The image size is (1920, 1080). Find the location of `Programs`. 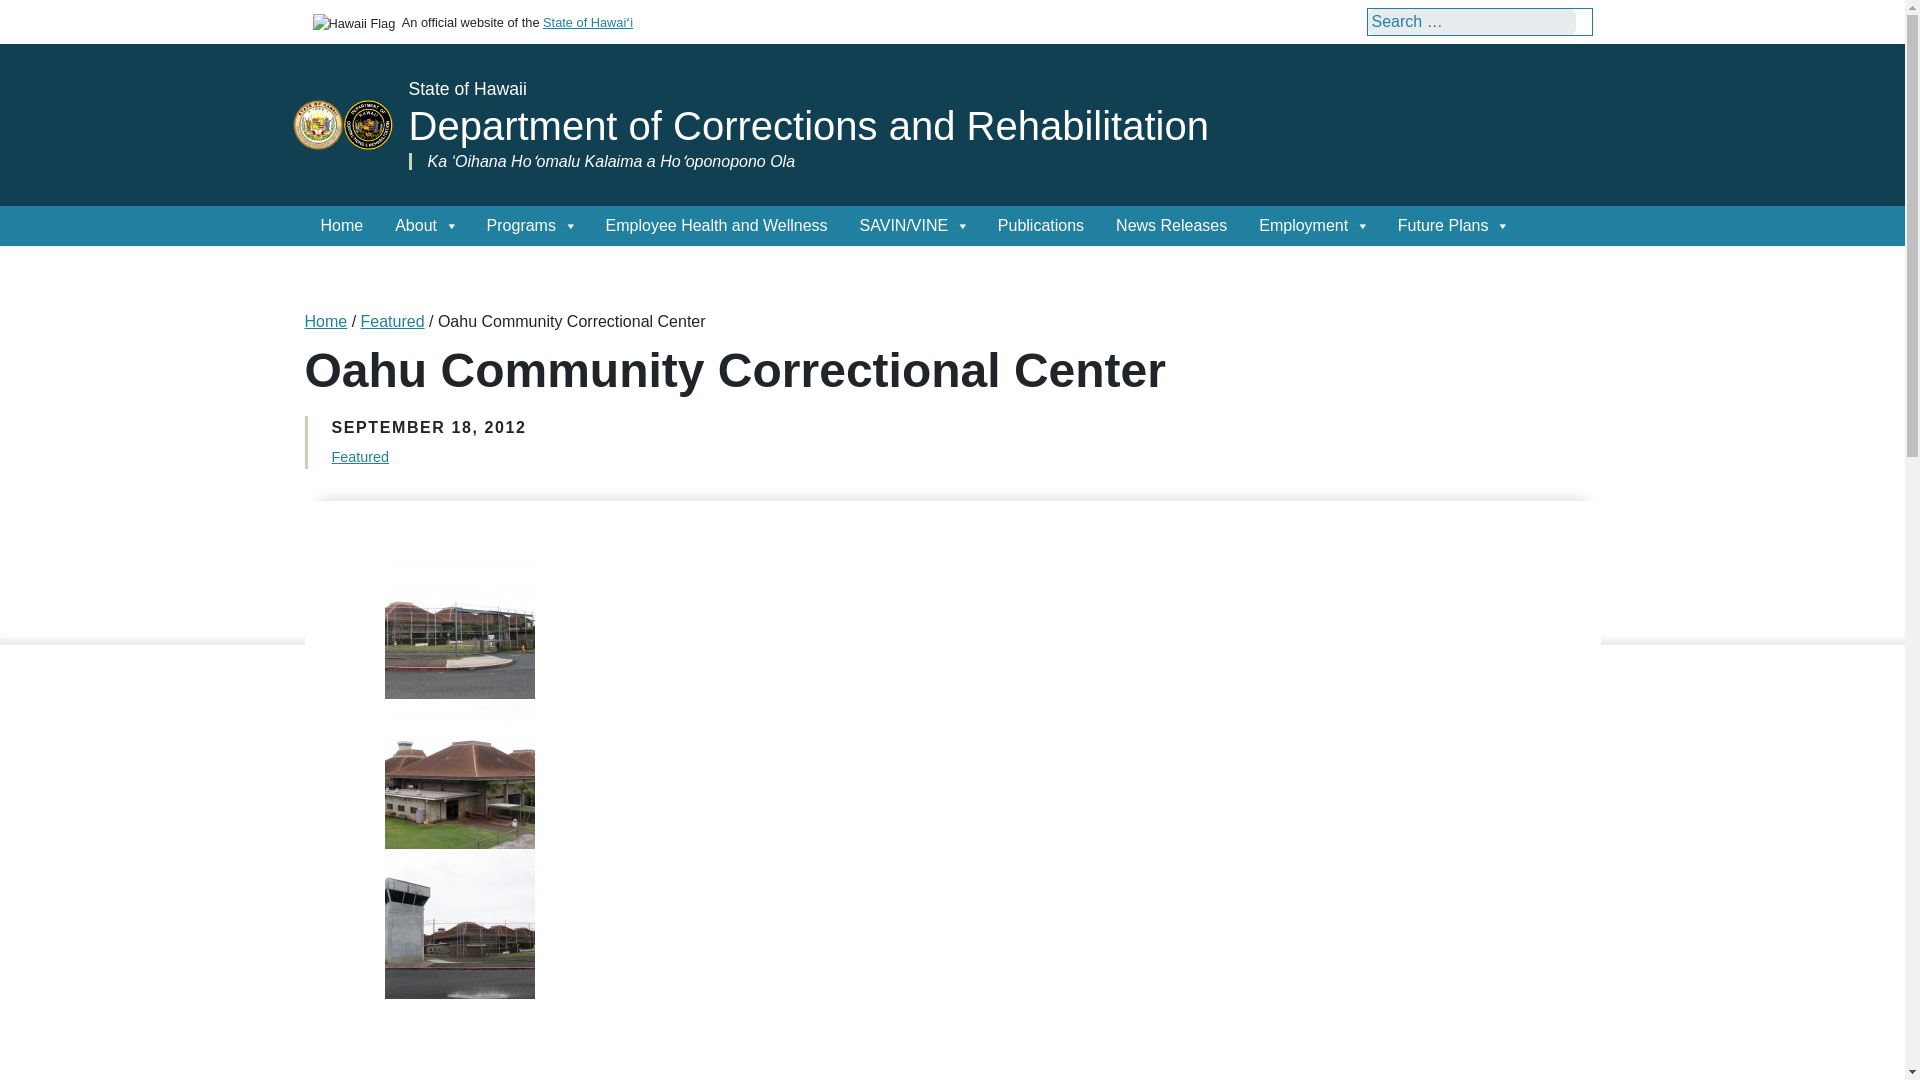

Programs is located at coordinates (530, 226).